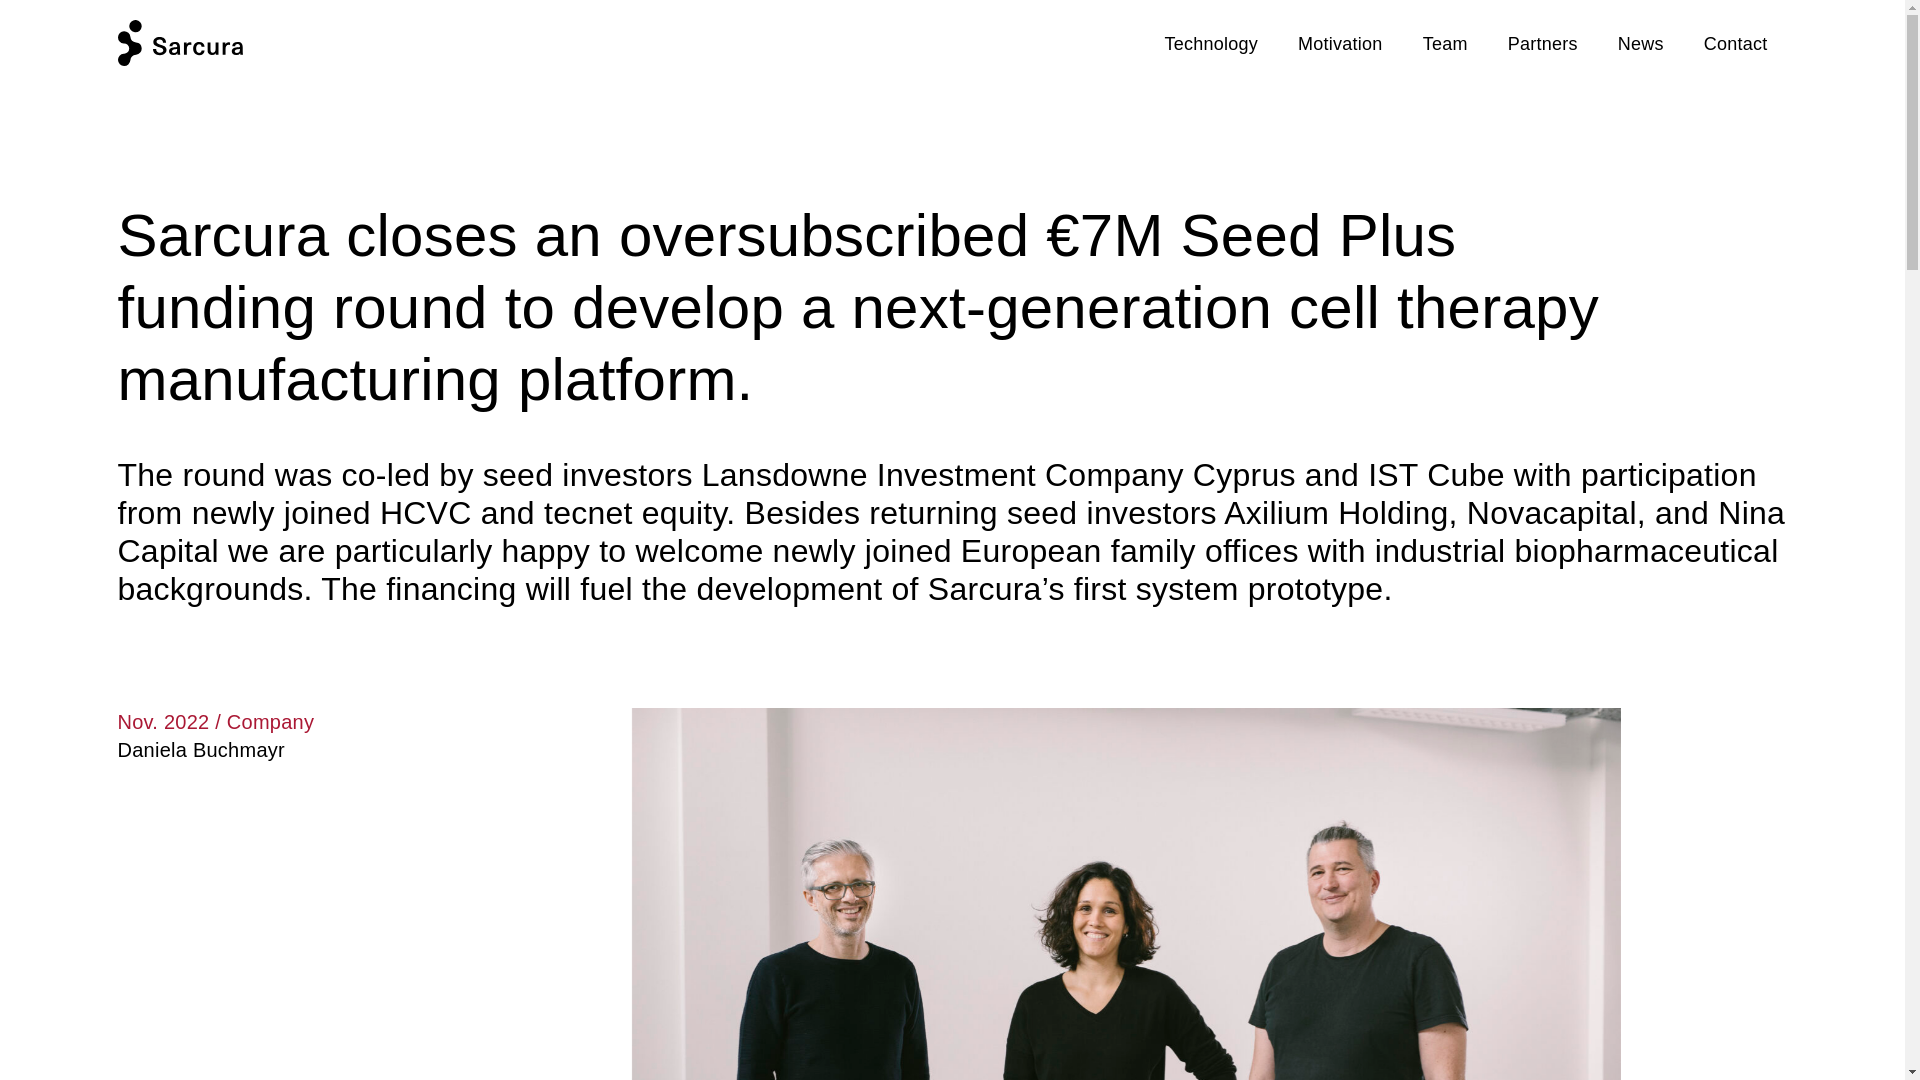 This screenshot has height=1080, width=1920. I want to click on Team, so click(1445, 44).